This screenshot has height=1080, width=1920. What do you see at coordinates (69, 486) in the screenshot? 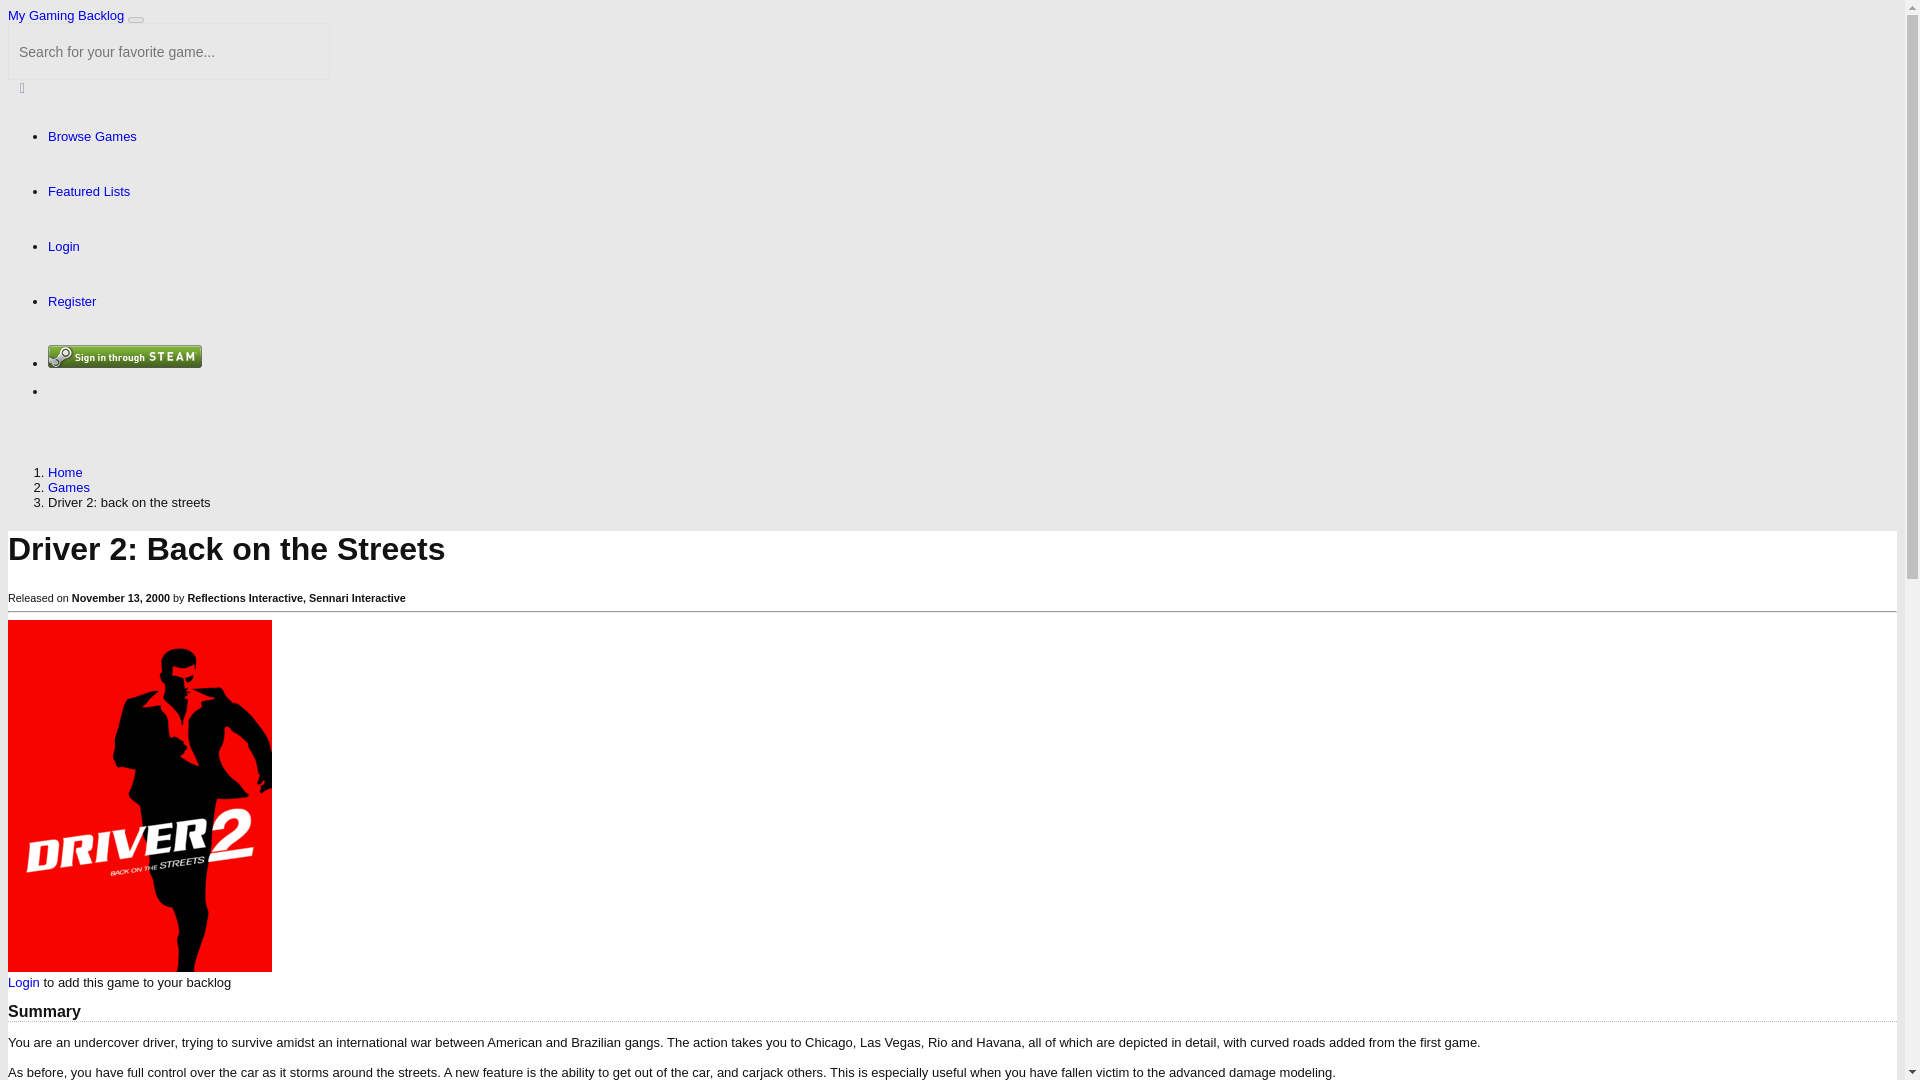
I see `Games` at bounding box center [69, 486].